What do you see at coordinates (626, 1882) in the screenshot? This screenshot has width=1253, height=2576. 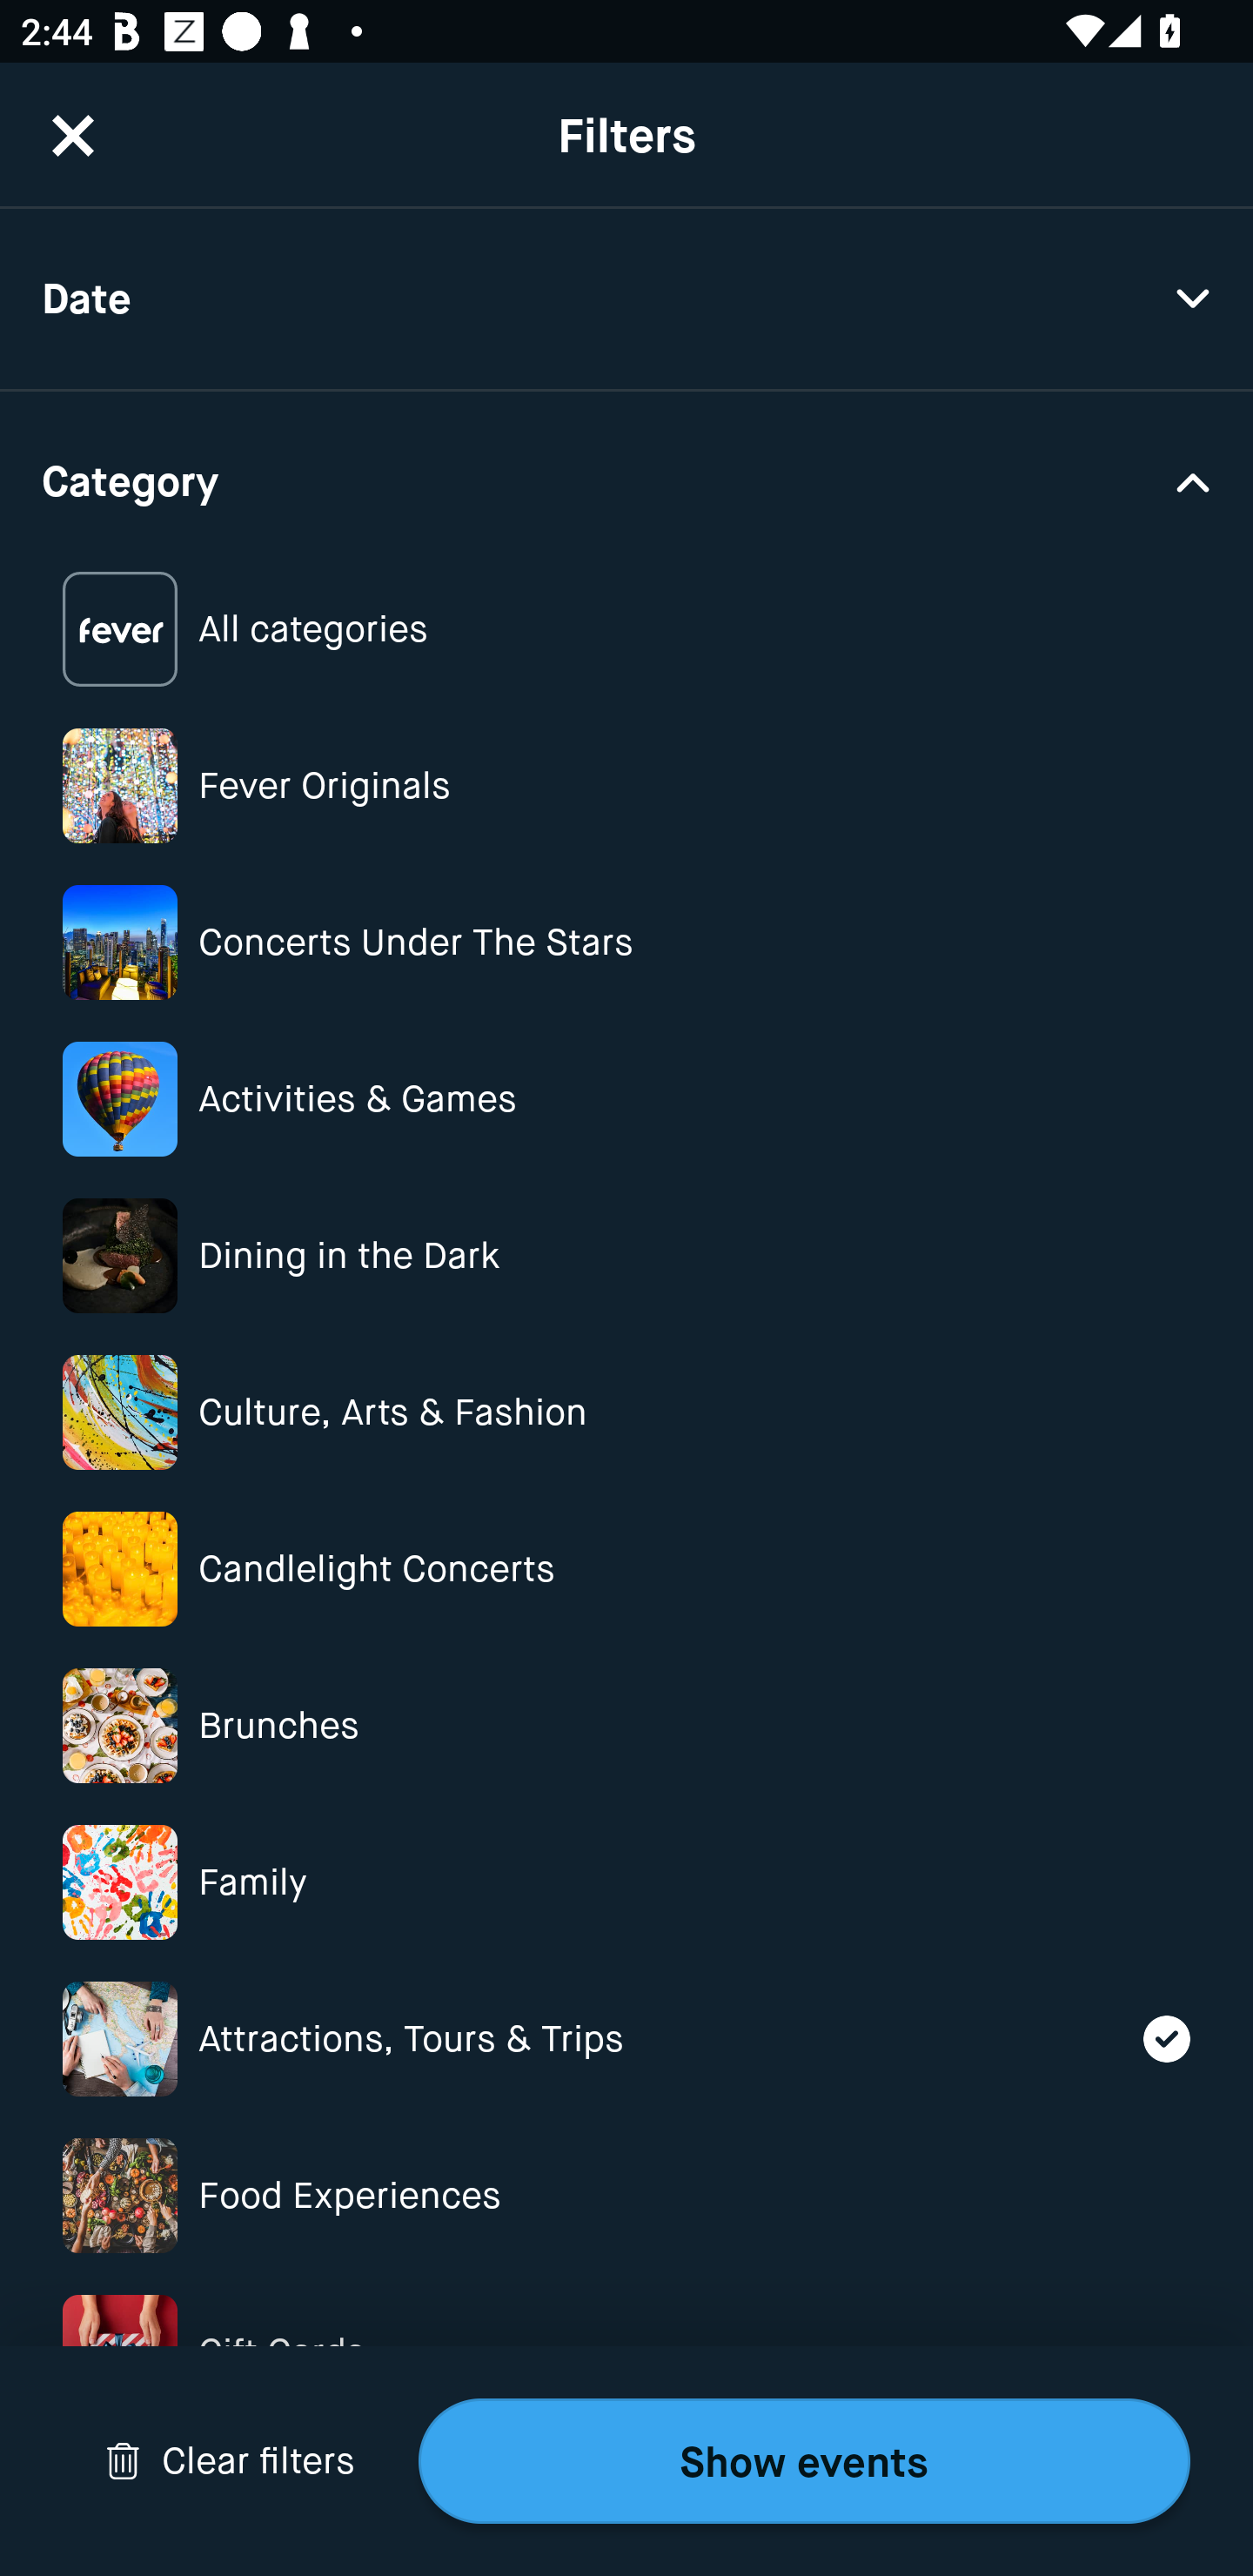 I see `Category Image Family` at bounding box center [626, 1882].